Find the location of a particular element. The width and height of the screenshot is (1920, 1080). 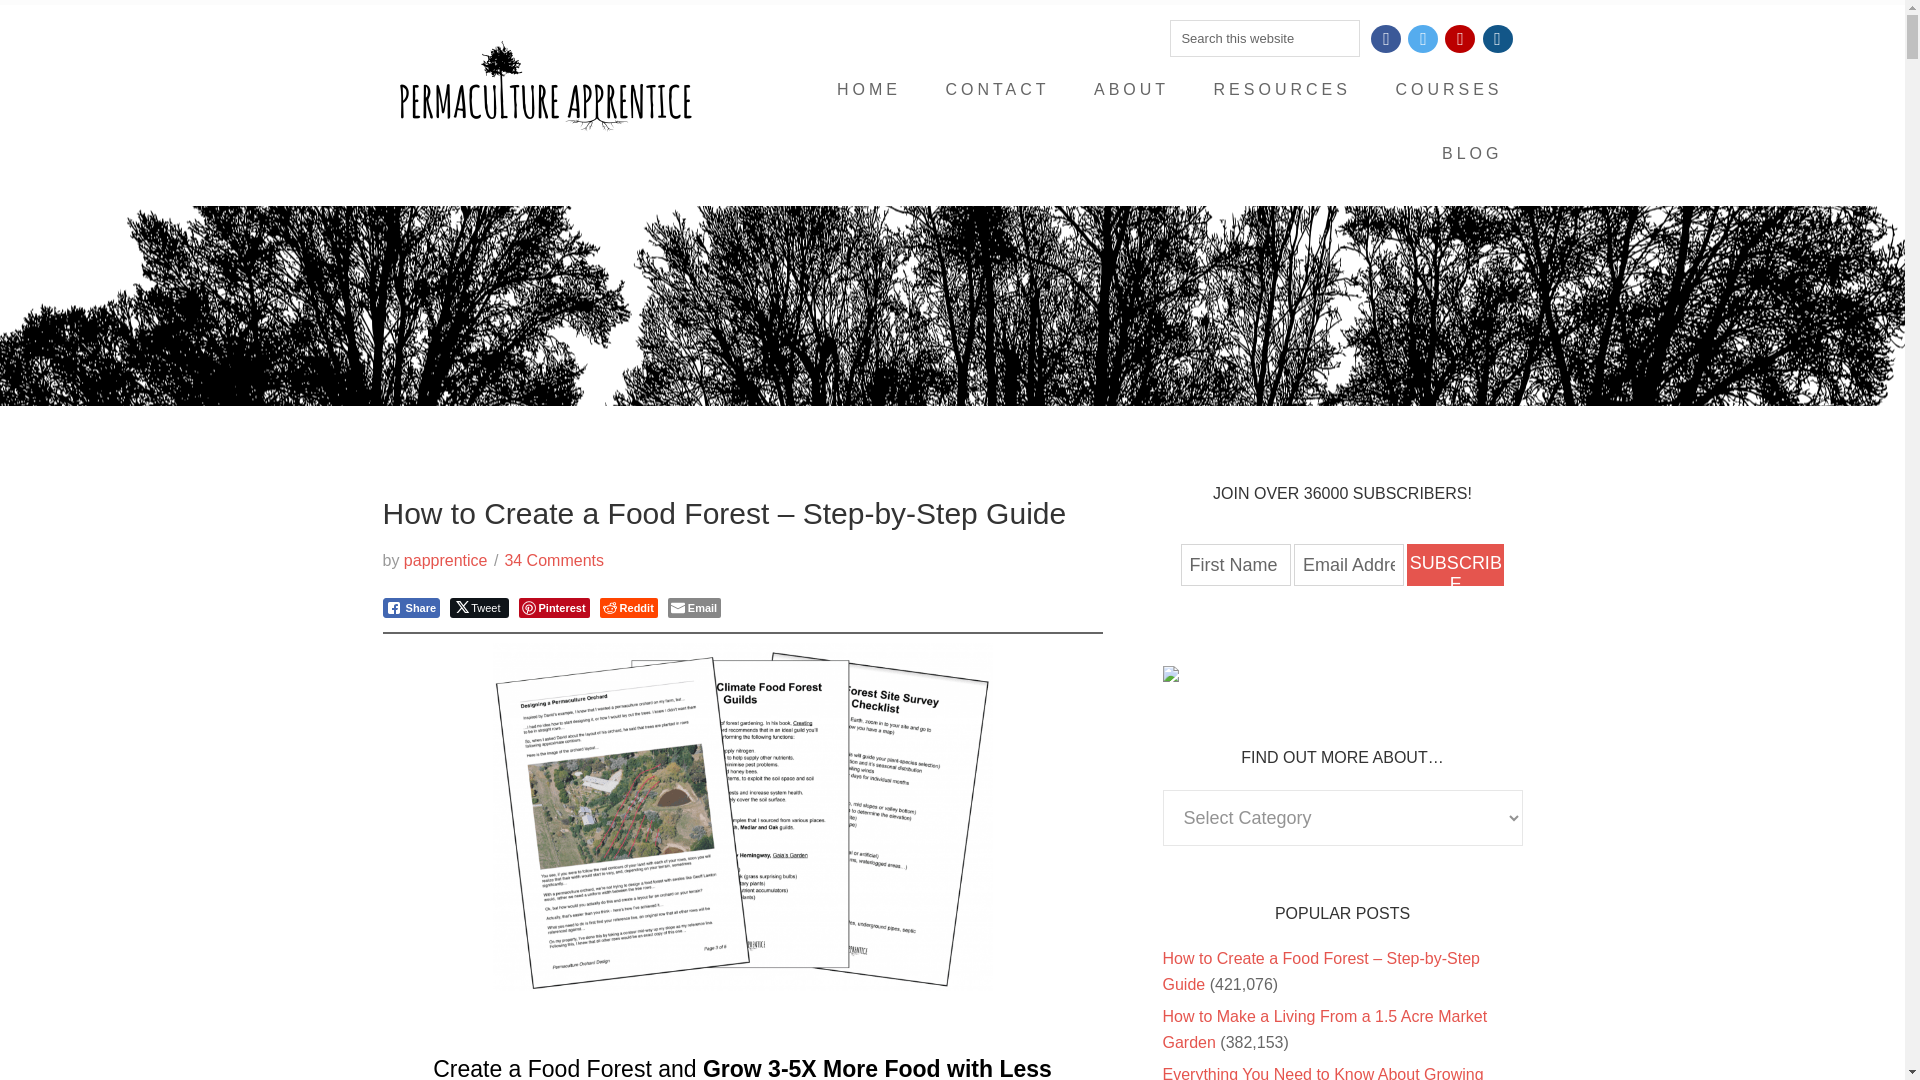

Pinterest is located at coordinates (554, 608).